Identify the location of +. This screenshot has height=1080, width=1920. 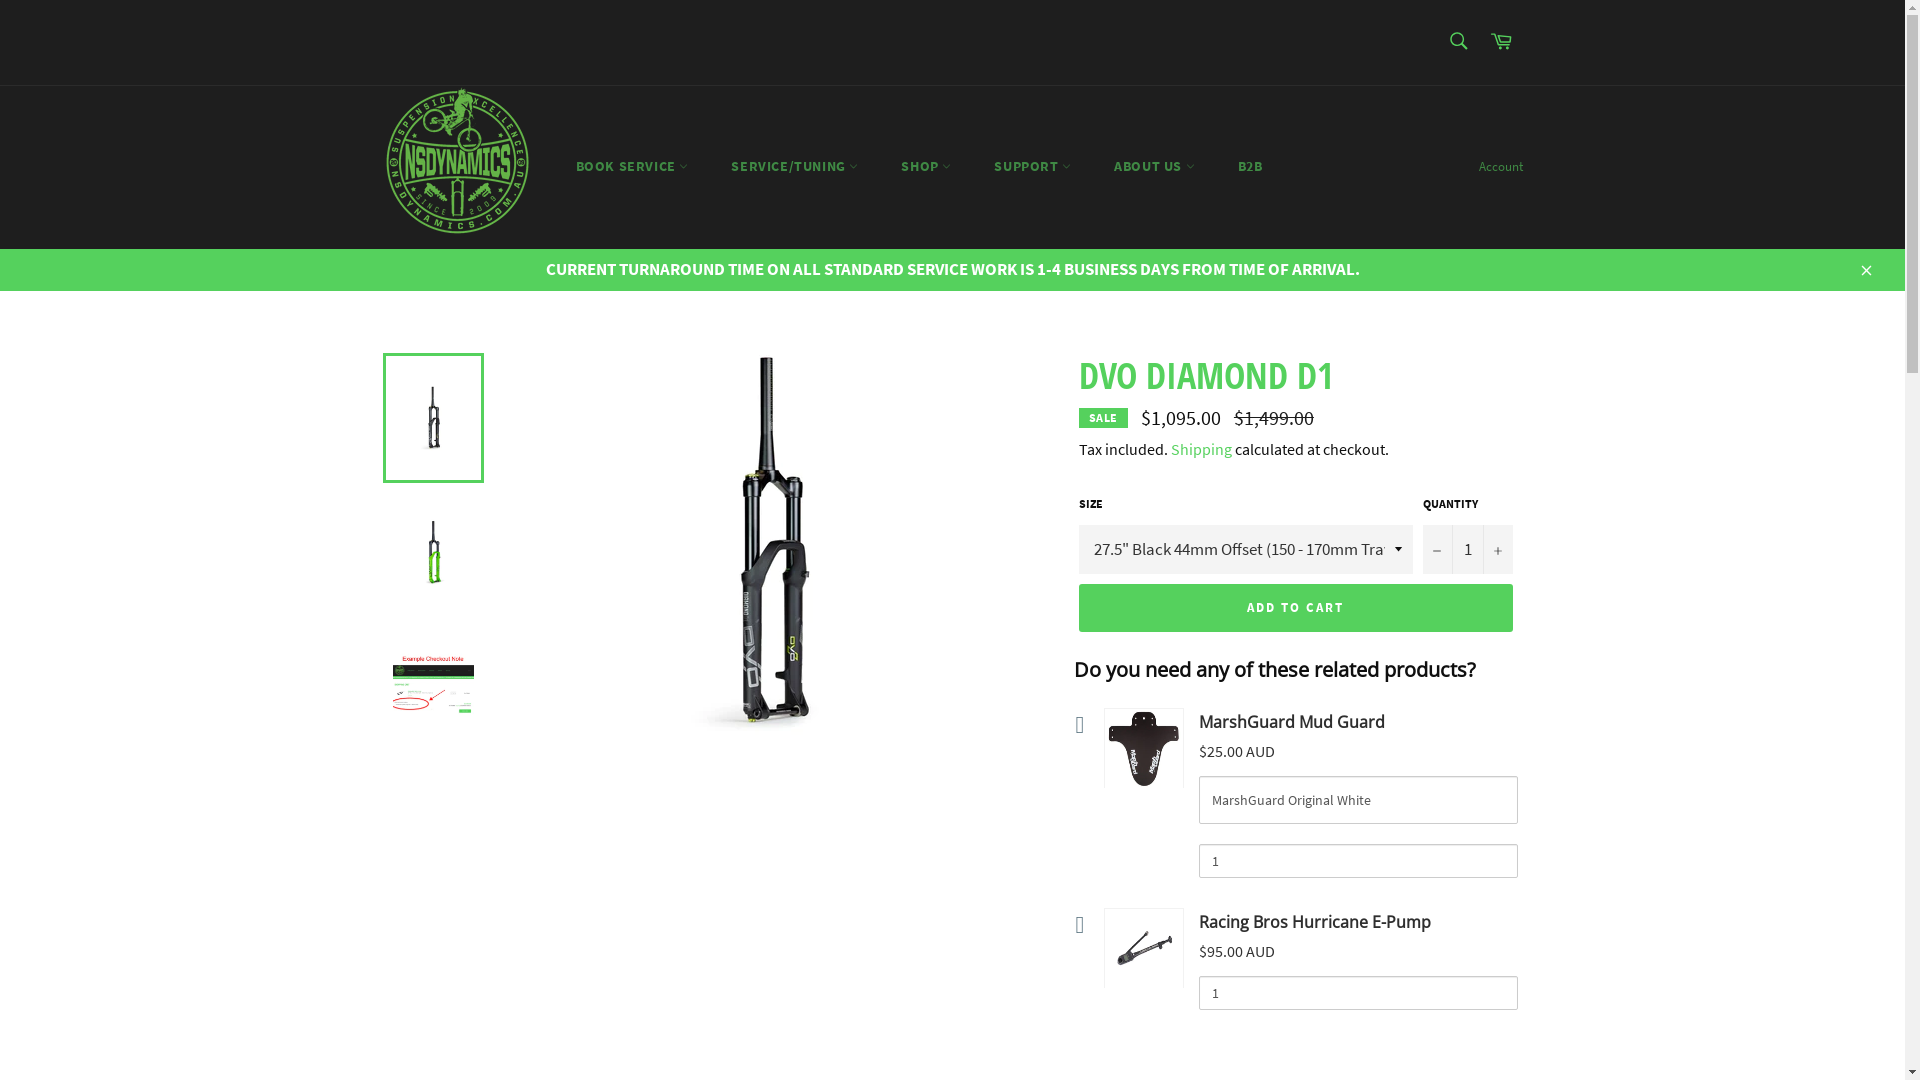
(1497, 550).